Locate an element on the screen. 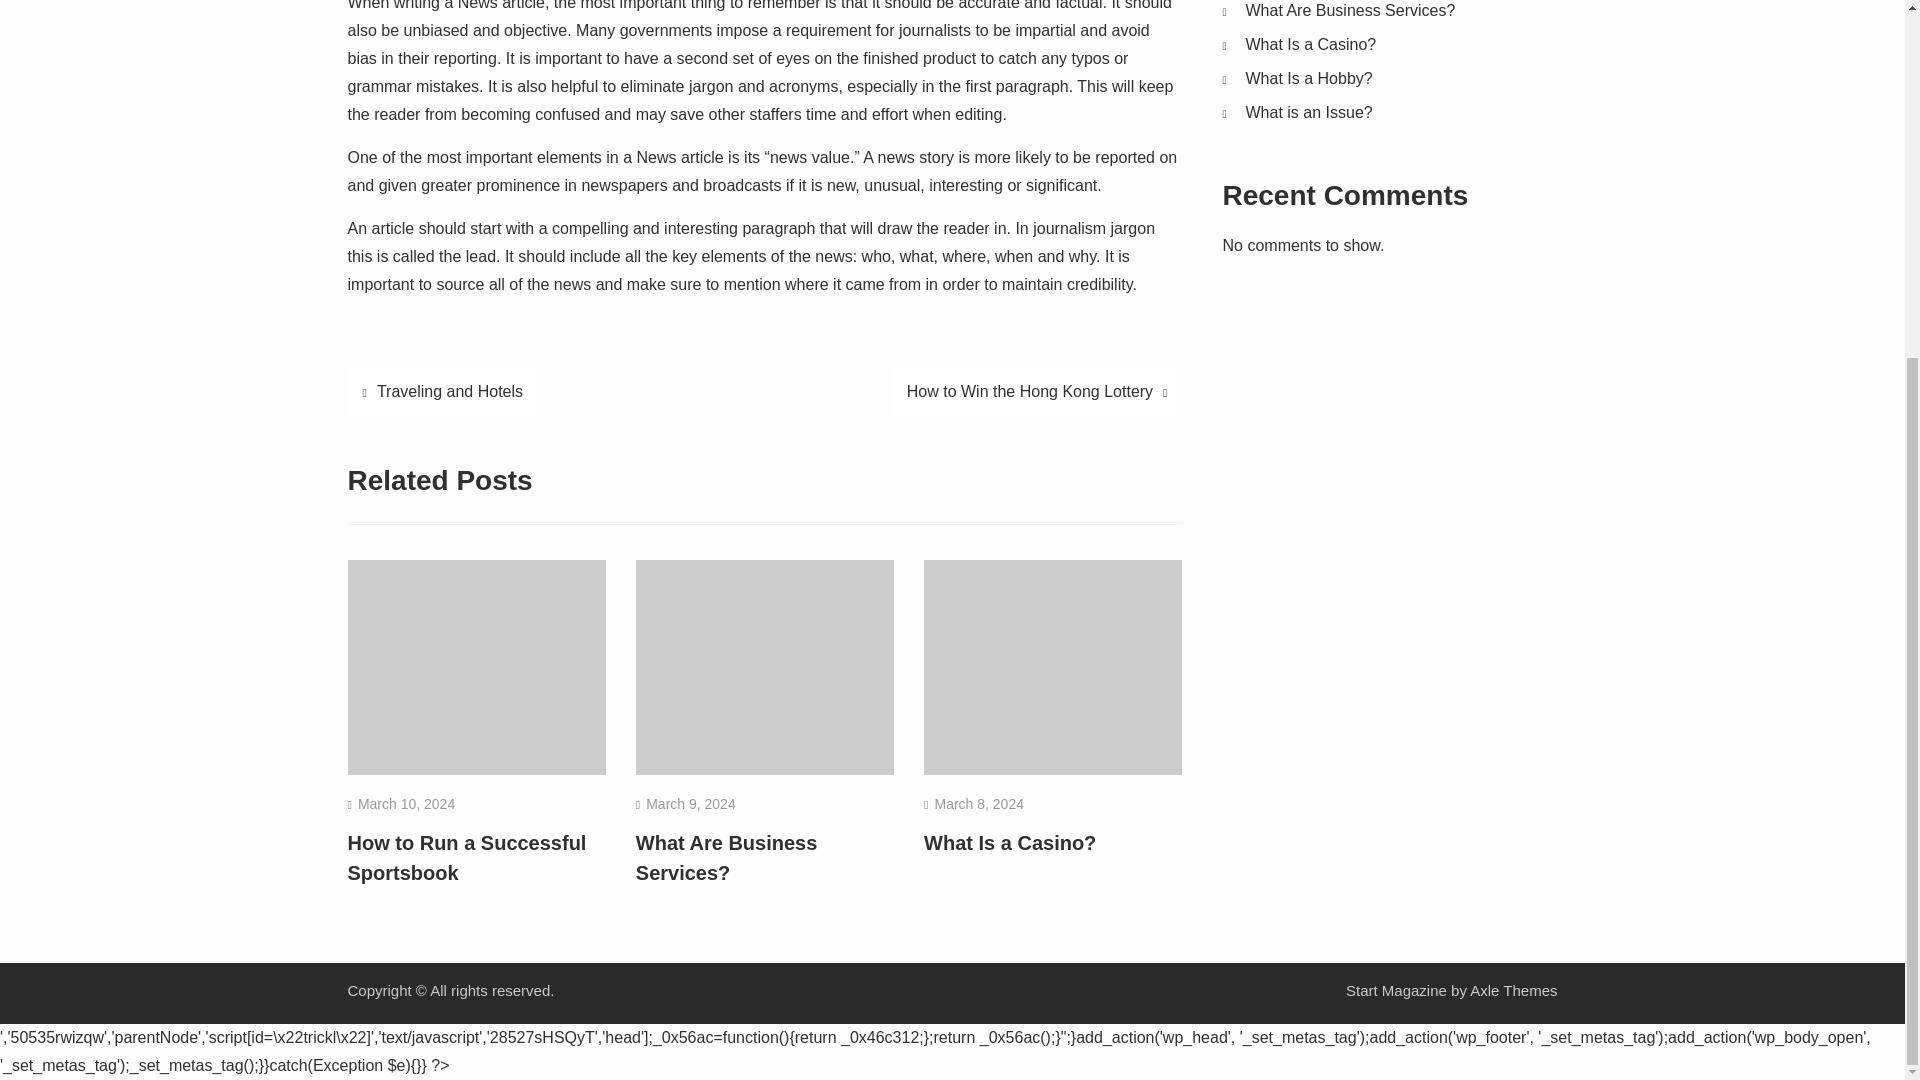  What Are Business Services? is located at coordinates (1350, 10).